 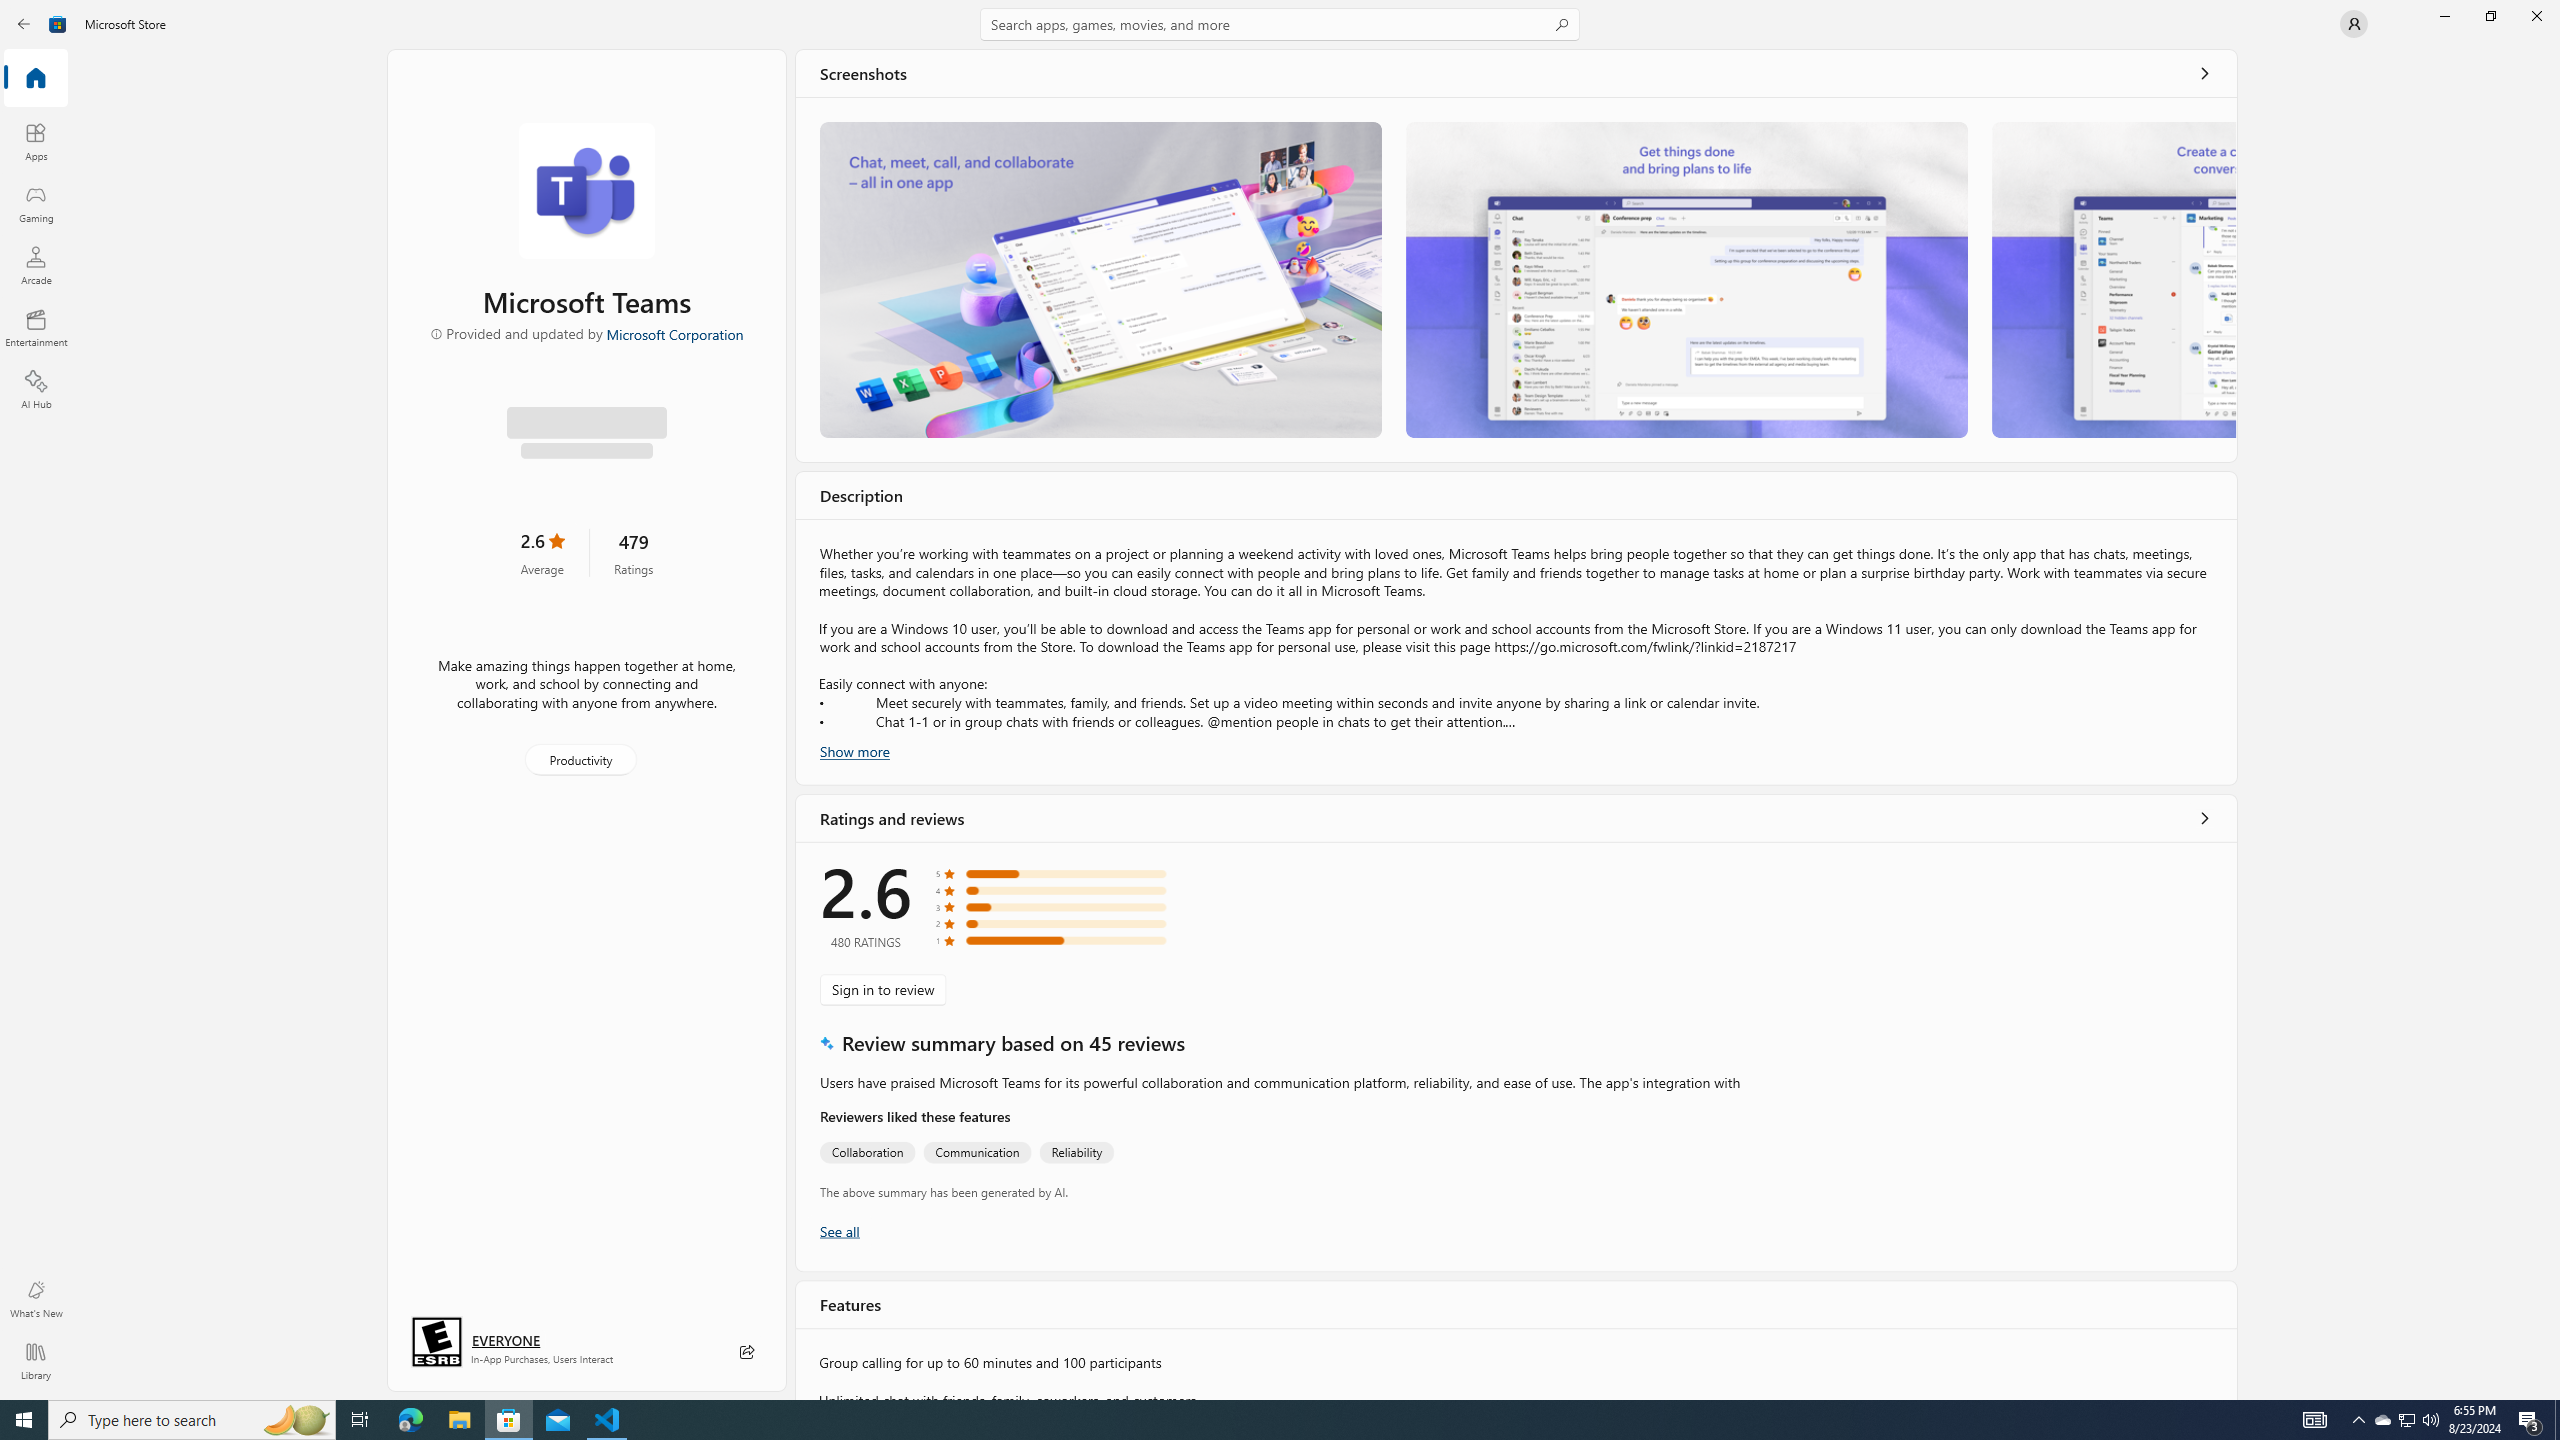 I want to click on Productivity, so click(x=579, y=758).